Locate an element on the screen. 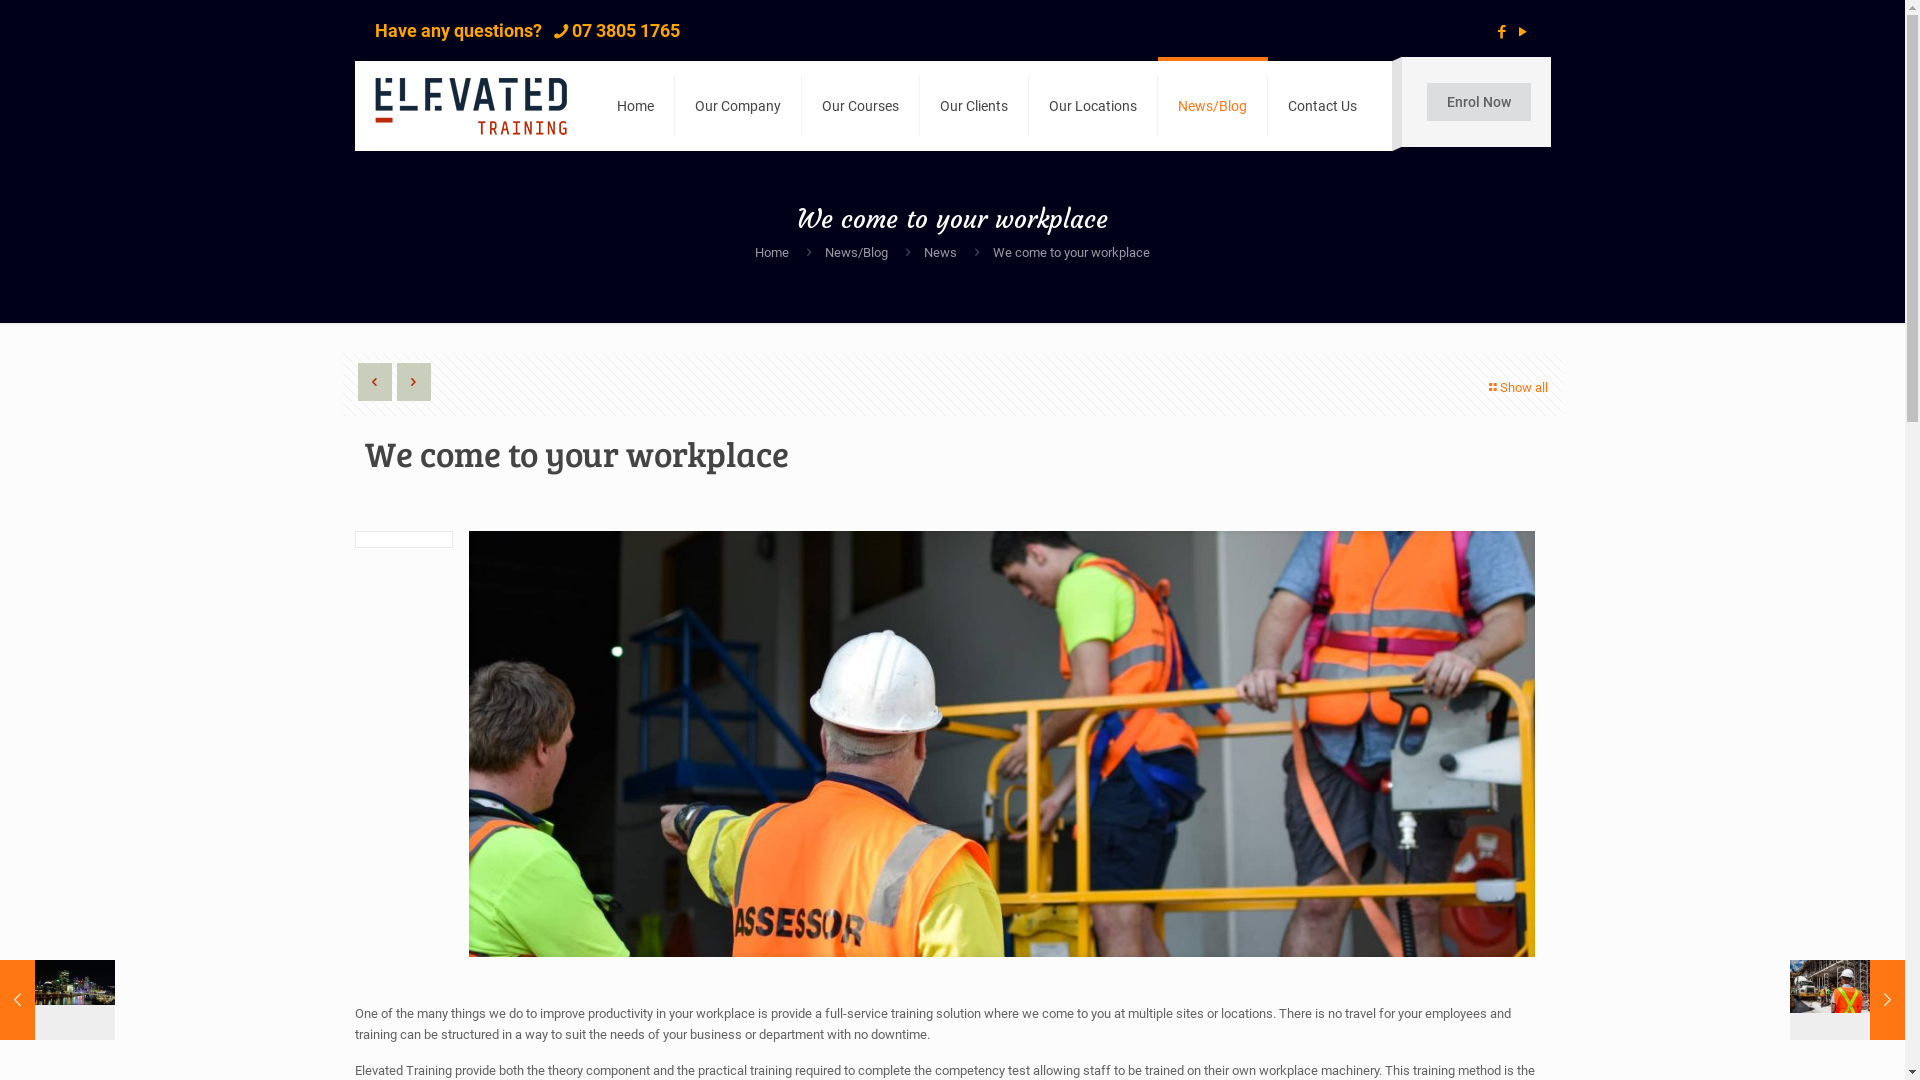 The height and width of the screenshot is (1080, 1920). Elevated Training is located at coordinates (470, 106).